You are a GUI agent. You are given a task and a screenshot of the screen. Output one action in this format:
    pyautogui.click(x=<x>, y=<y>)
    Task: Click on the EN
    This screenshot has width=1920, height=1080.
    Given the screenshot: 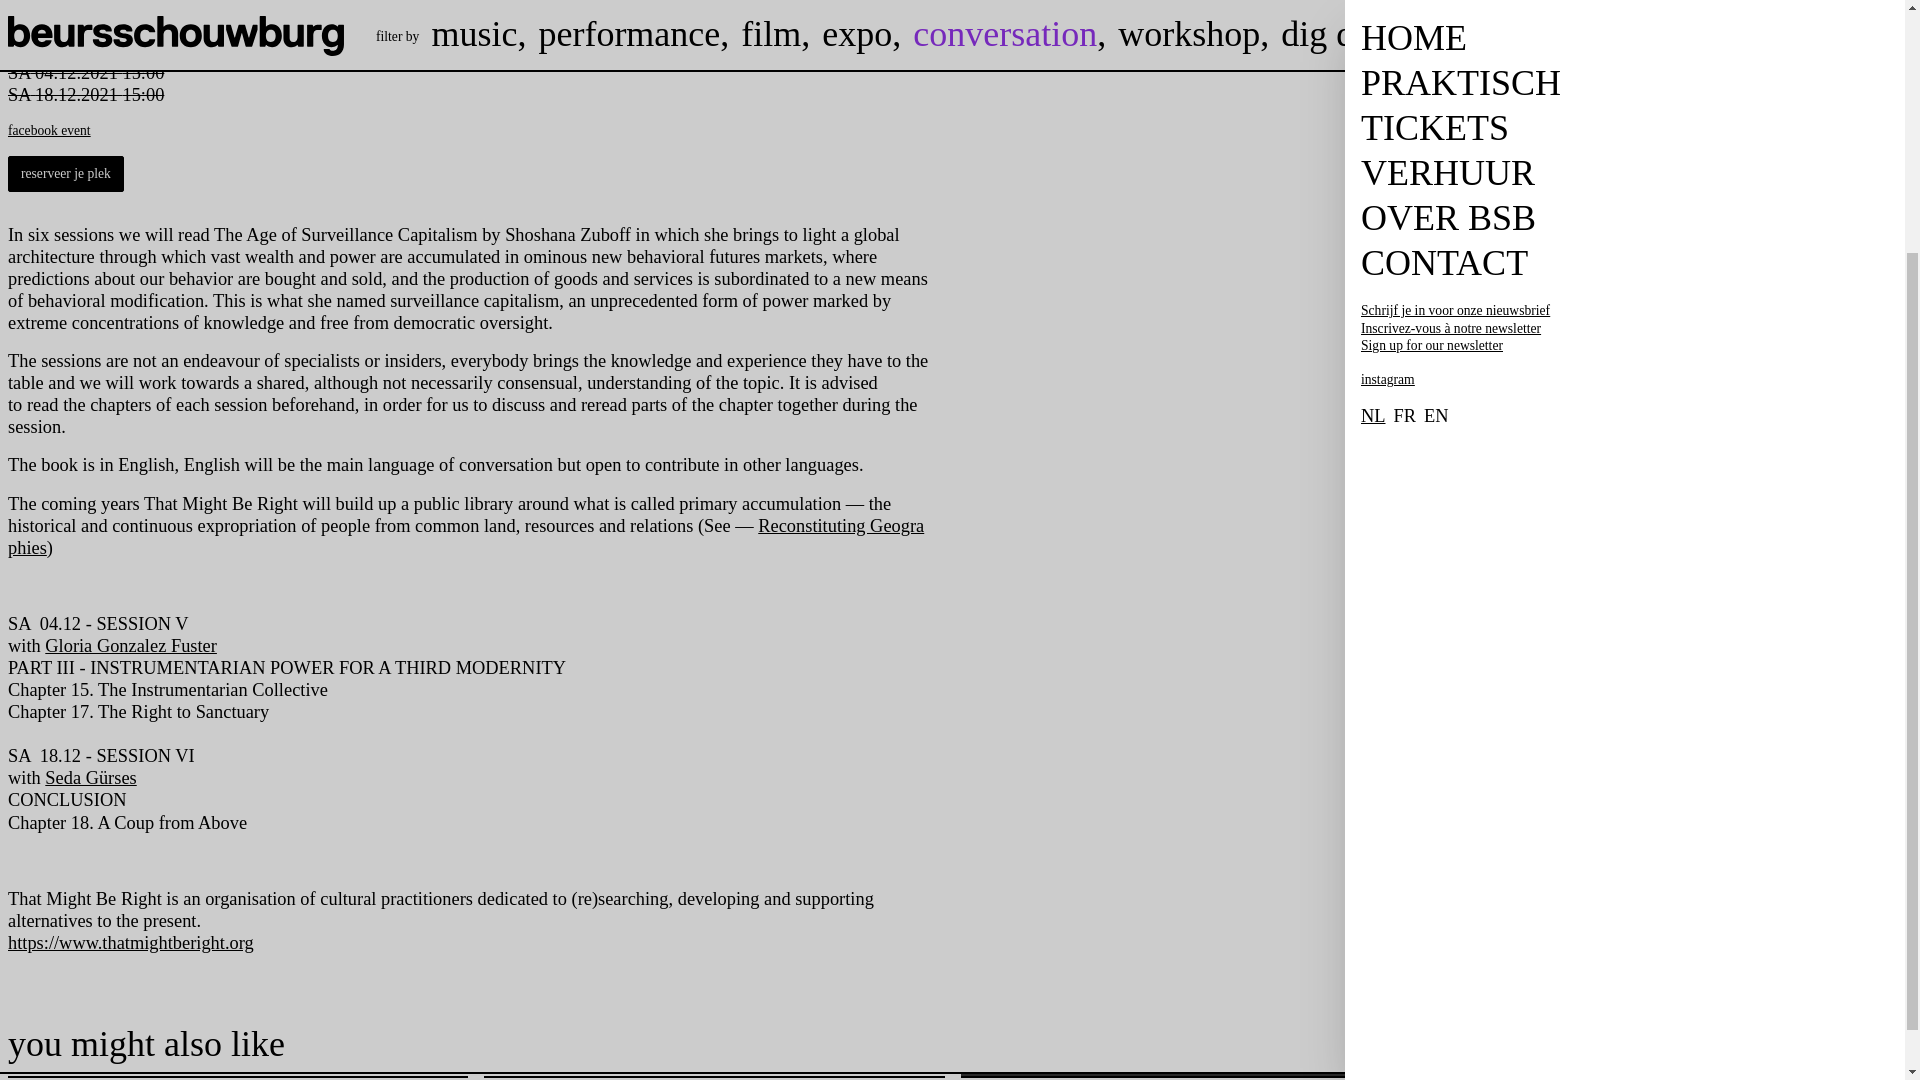 What is the action you would take?
    pyautogui.click(x=1436, y=84)
    